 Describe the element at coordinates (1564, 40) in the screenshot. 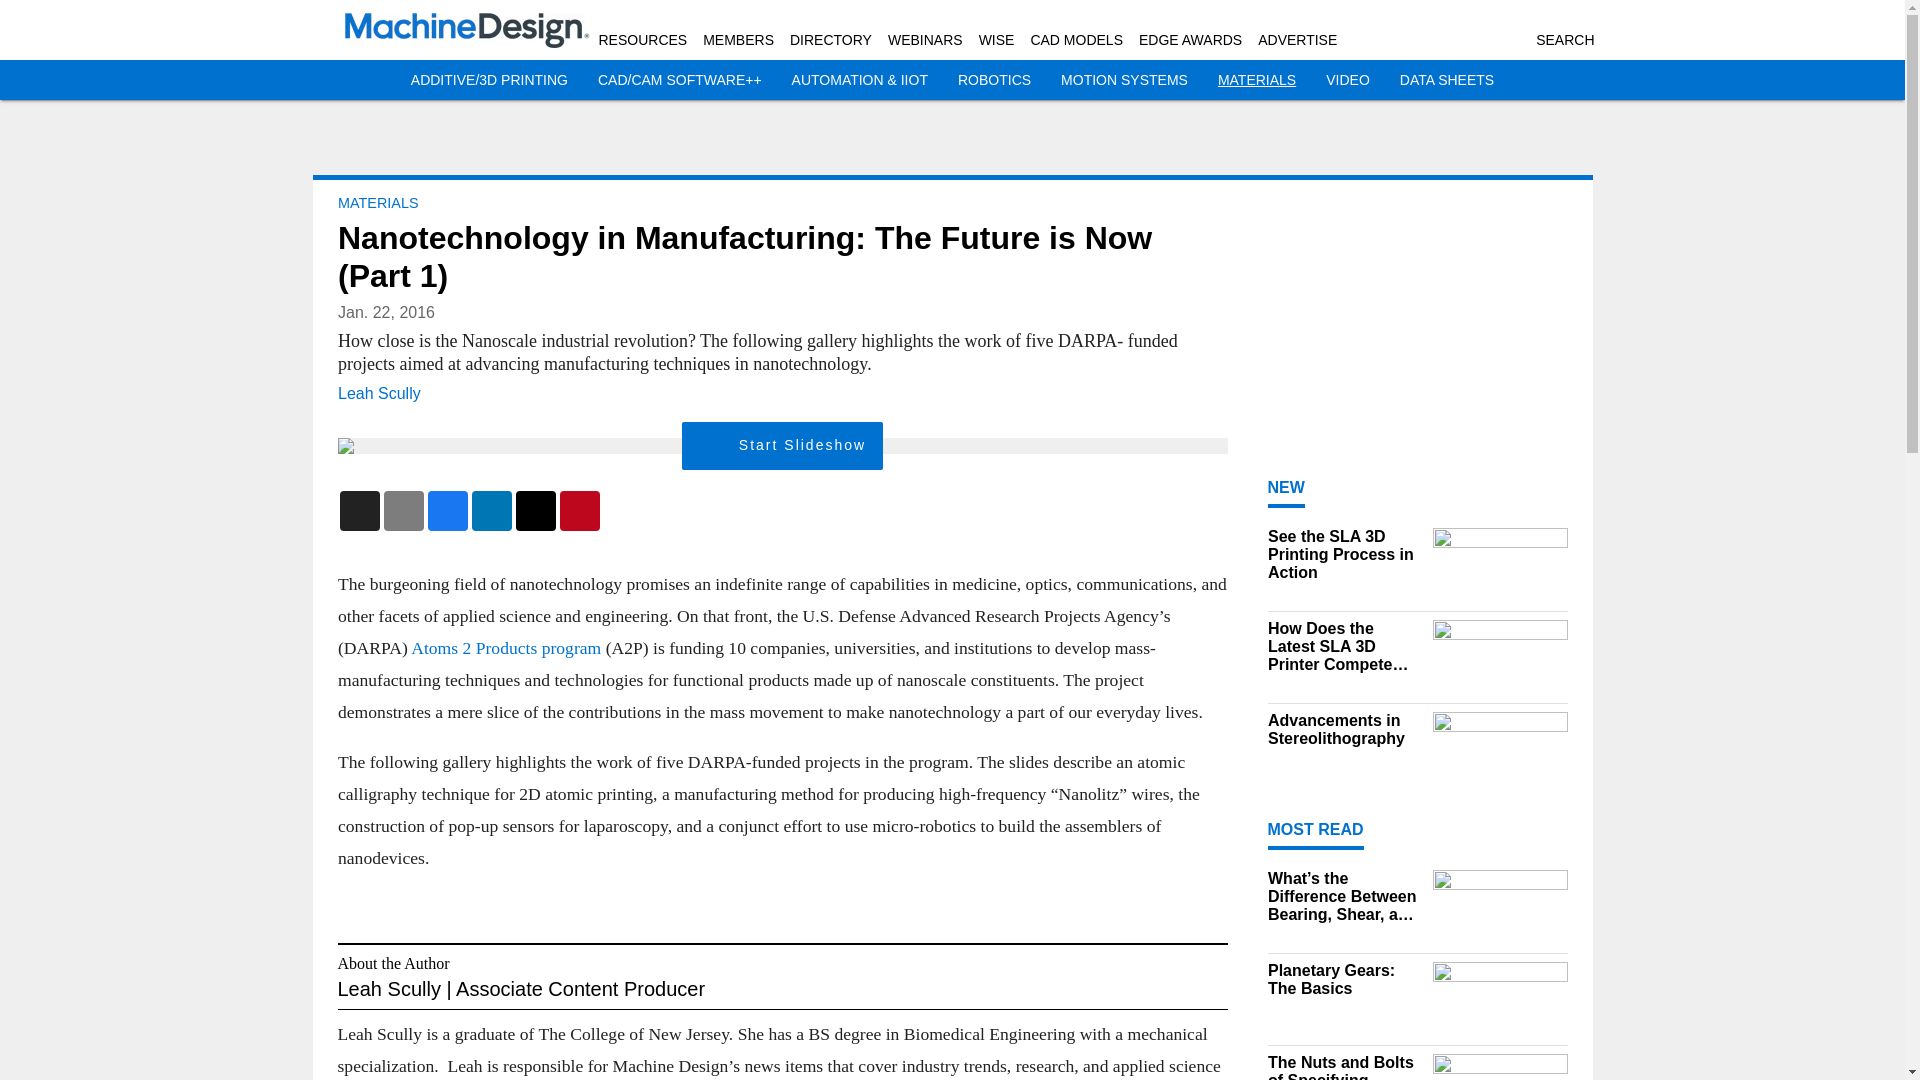

I see `SEARCH` at that location.